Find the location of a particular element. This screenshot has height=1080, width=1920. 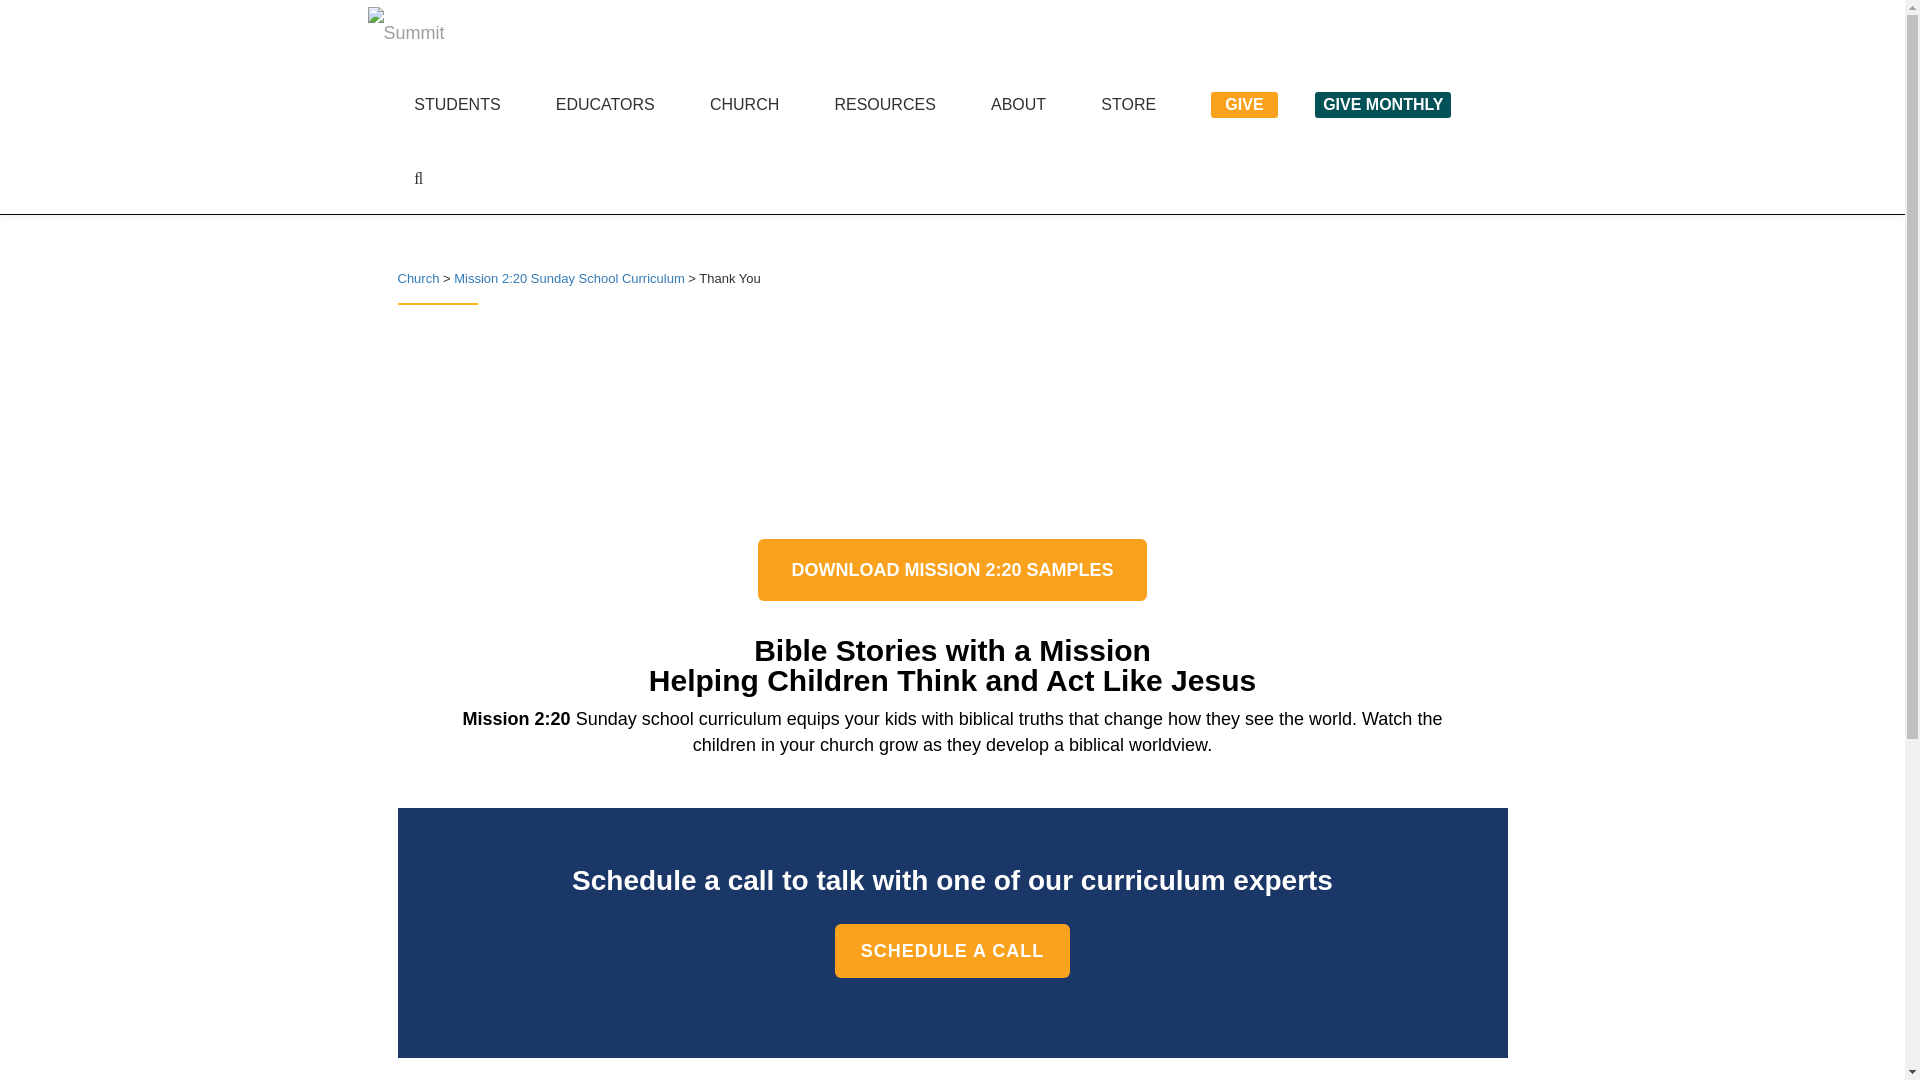

STUDENTS is located at coordinates (456, 105).